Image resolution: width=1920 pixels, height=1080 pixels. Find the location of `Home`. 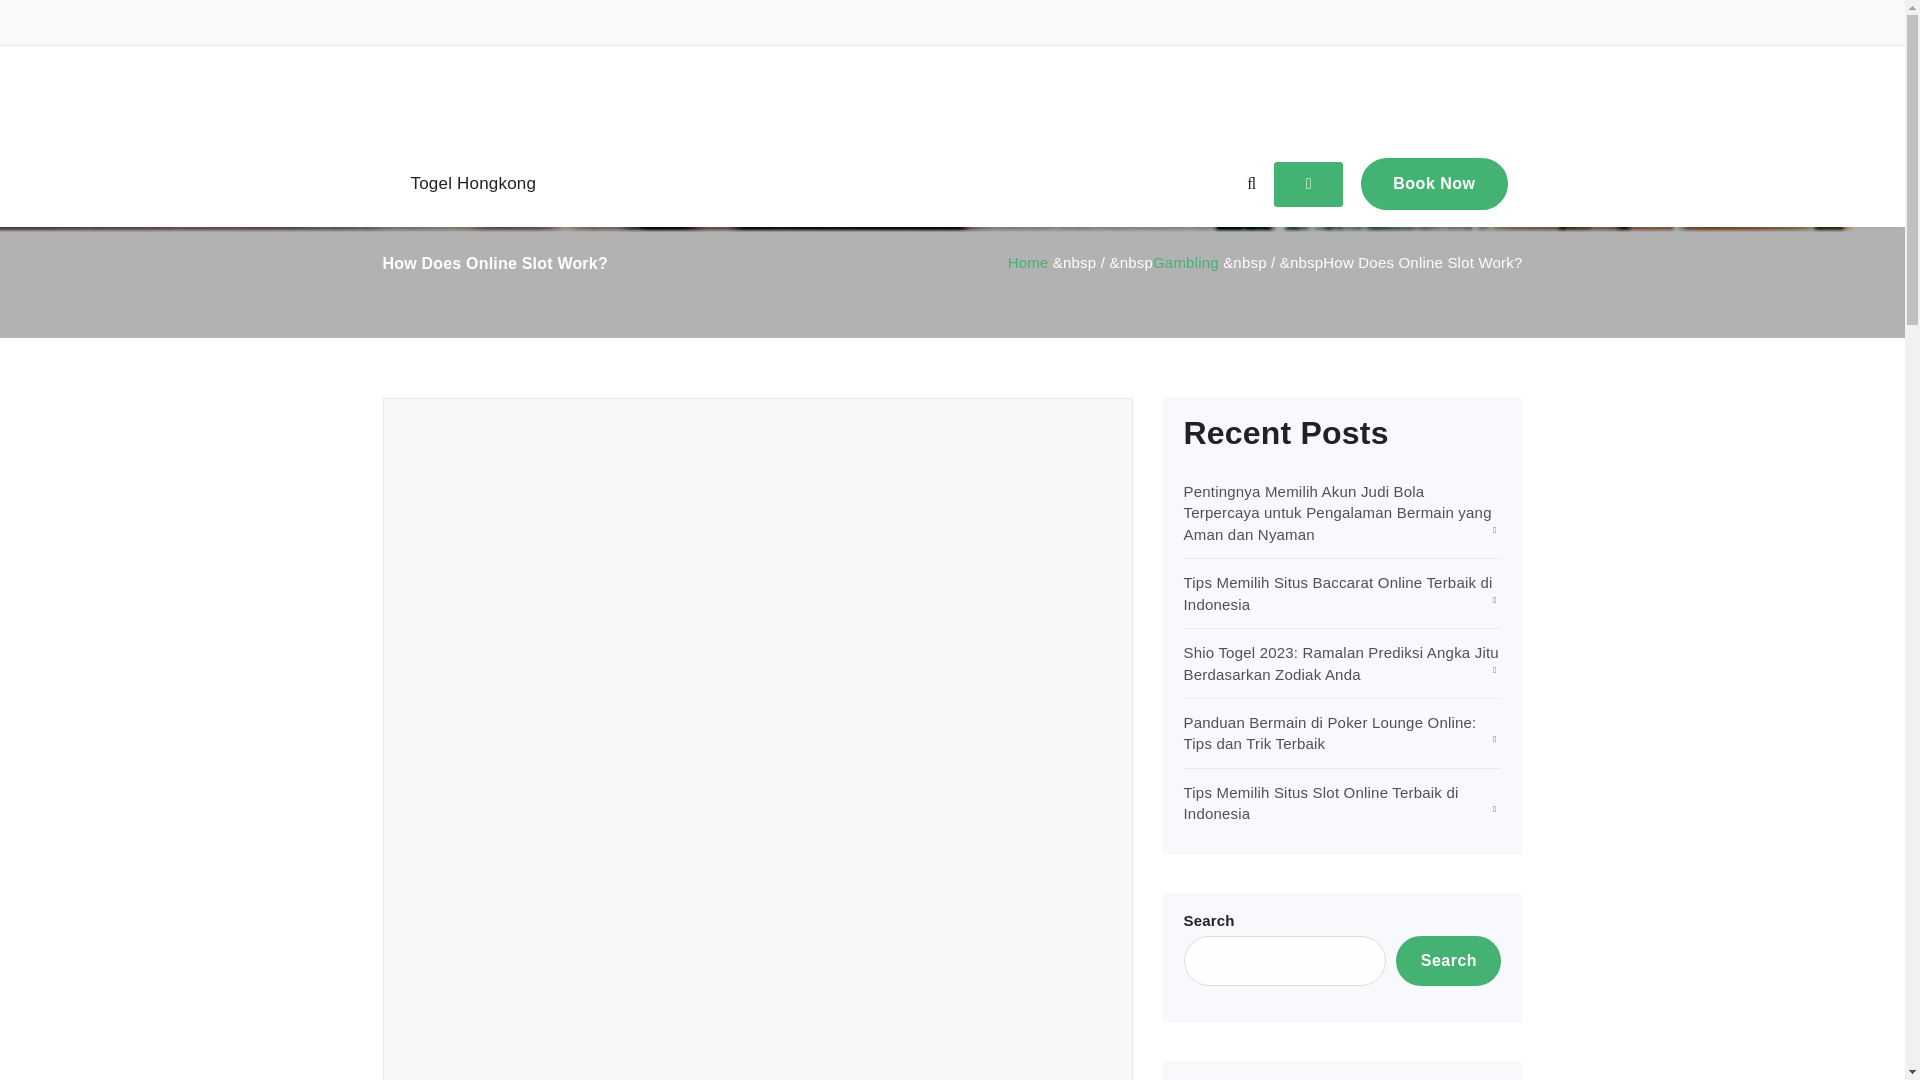

Home is located at coordinates (1028, 262).